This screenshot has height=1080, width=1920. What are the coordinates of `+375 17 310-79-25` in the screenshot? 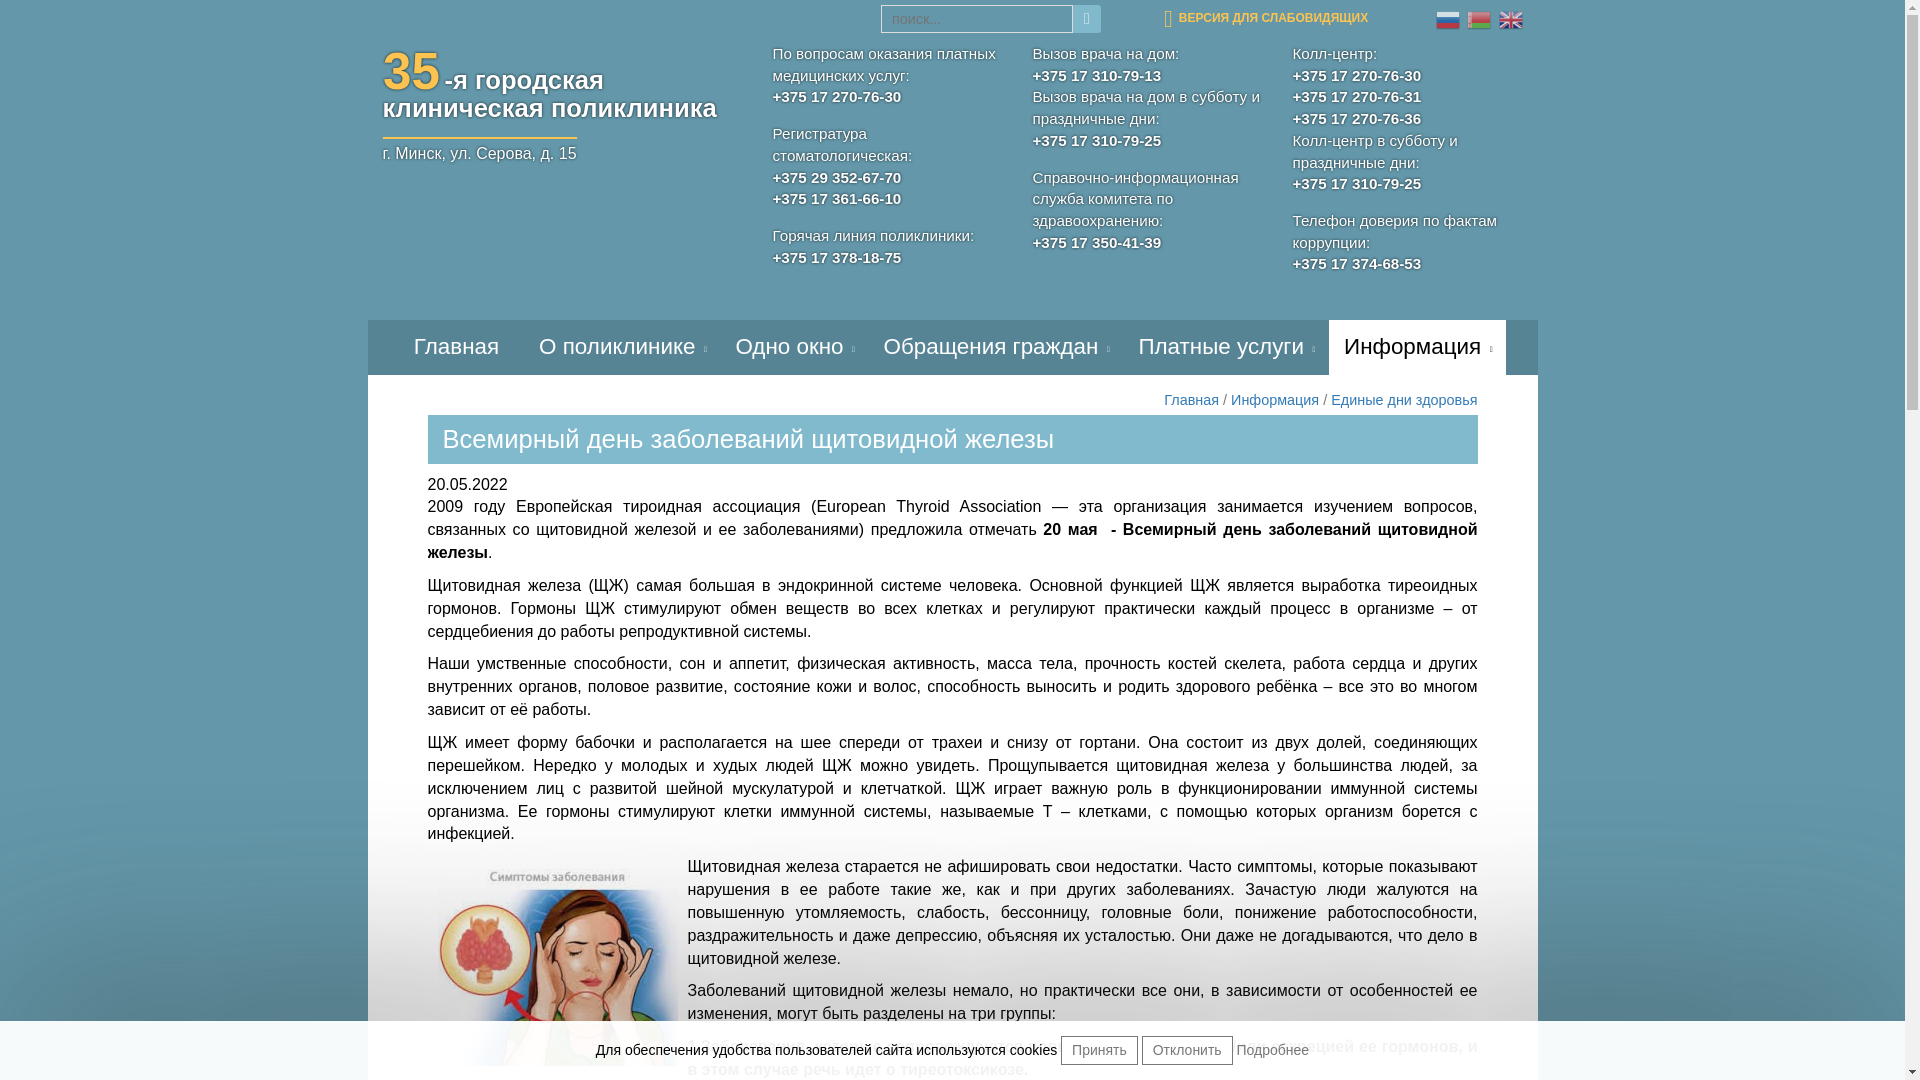 It's located at (1147, 141).